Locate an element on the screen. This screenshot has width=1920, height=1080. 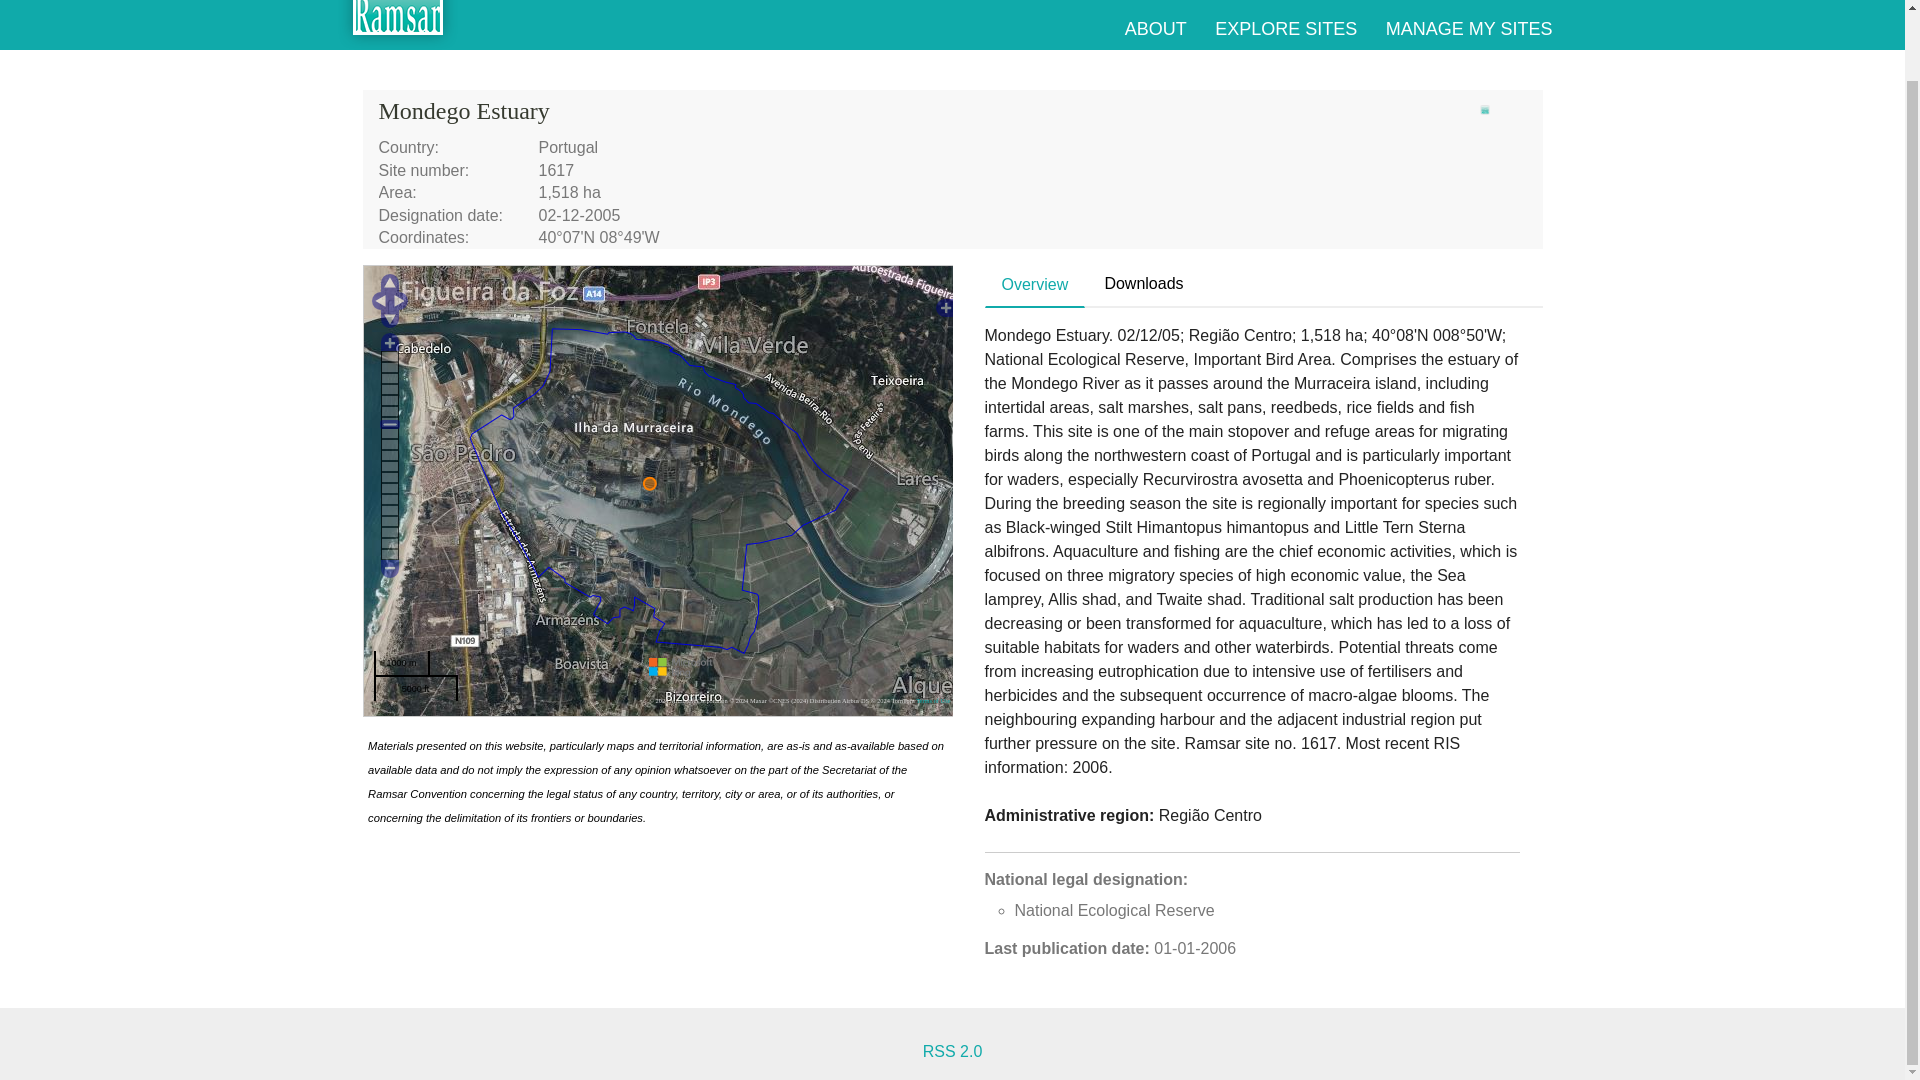
EXPLORE SITES is located at coordinates (1286, 28).